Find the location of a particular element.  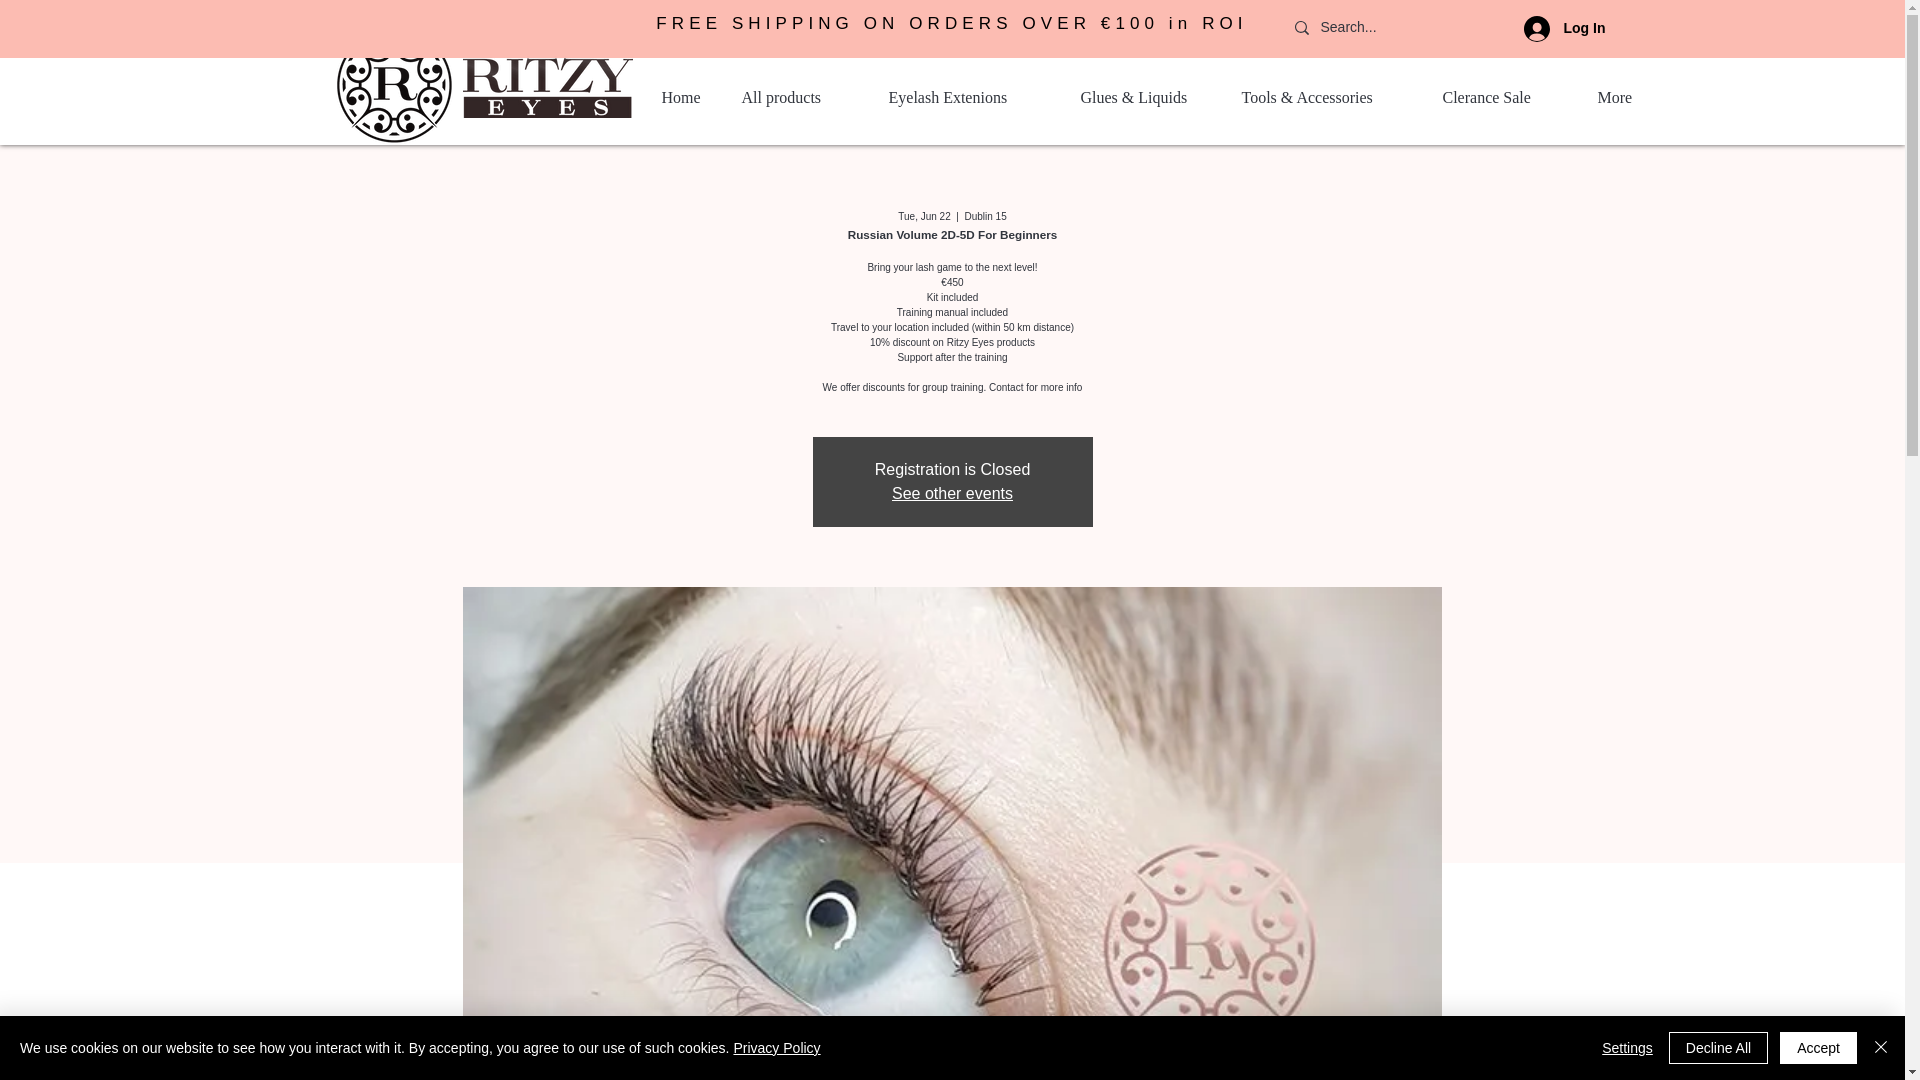

Eyelash Extenions is located at coordinates (969, 97).